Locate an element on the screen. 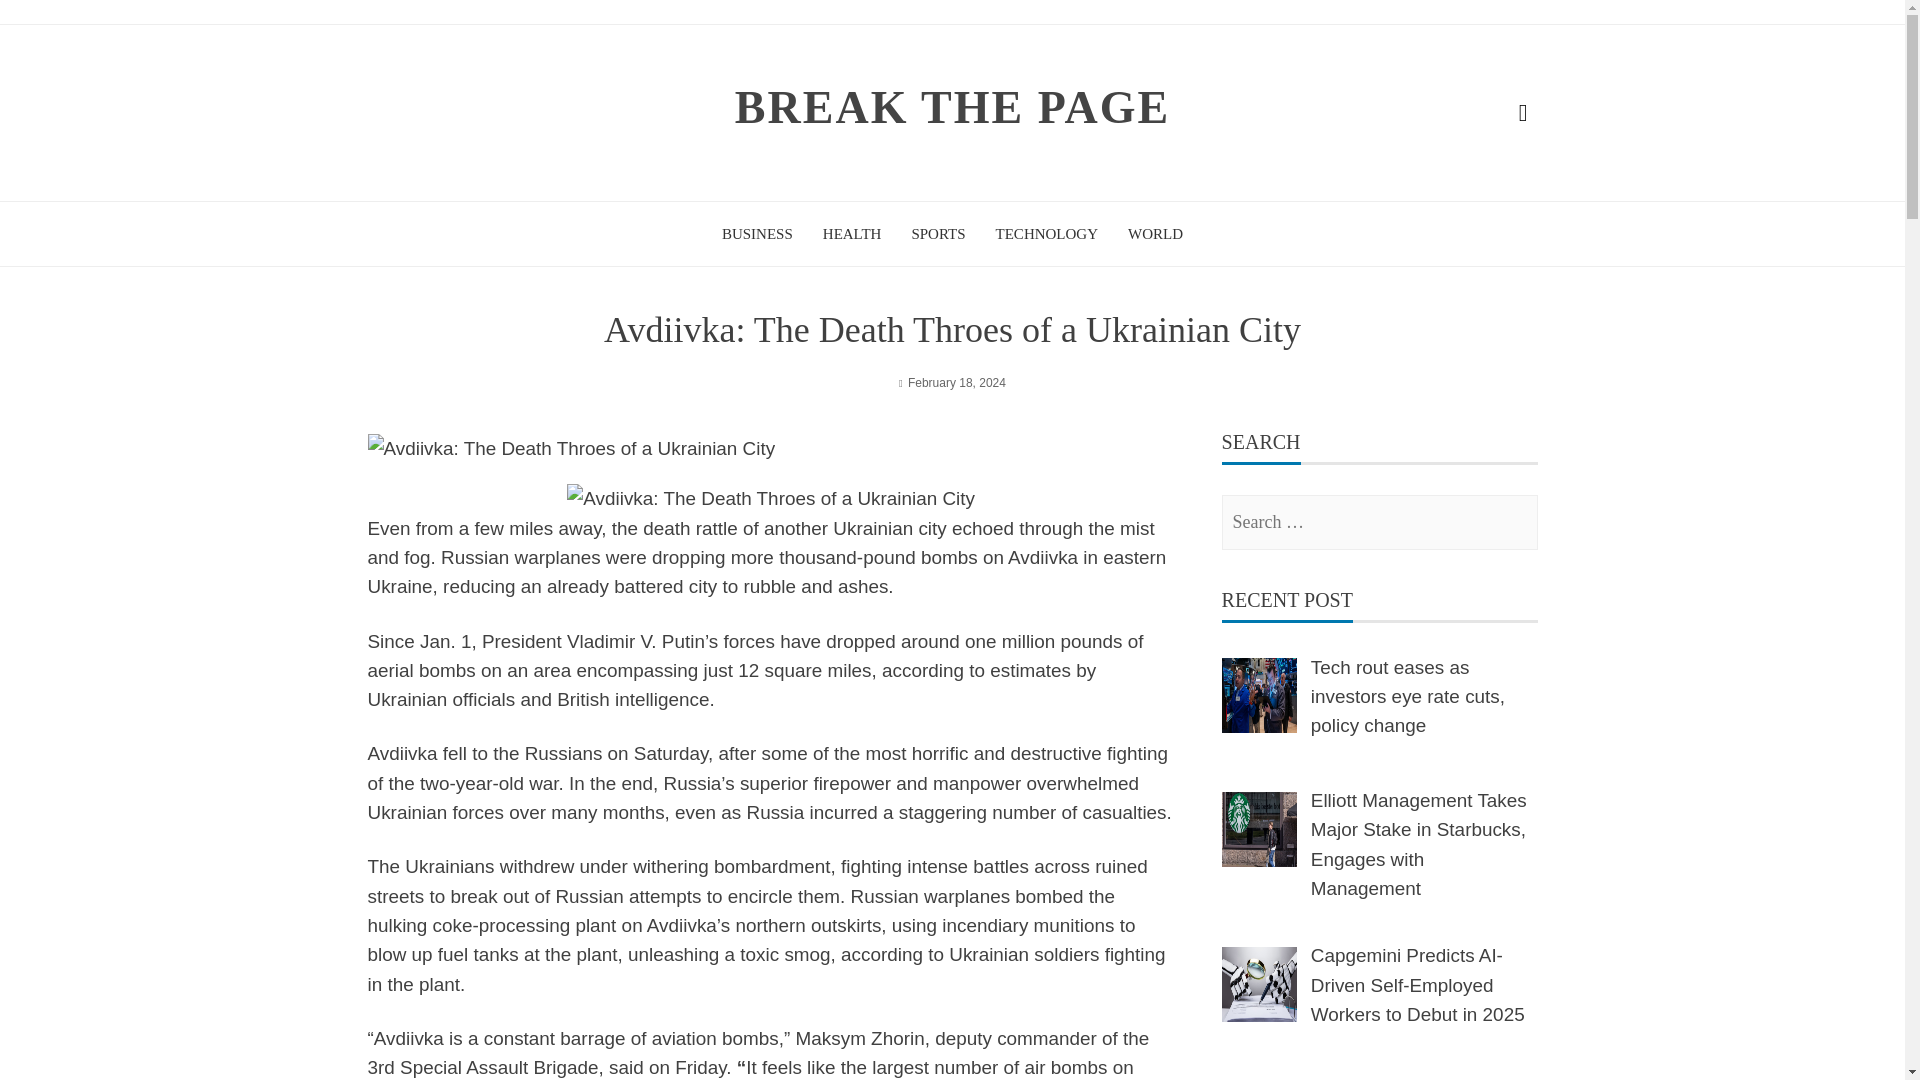  Tech rout eases as investors eye rate cuts, policy change is located at coordinates (1408, 696).